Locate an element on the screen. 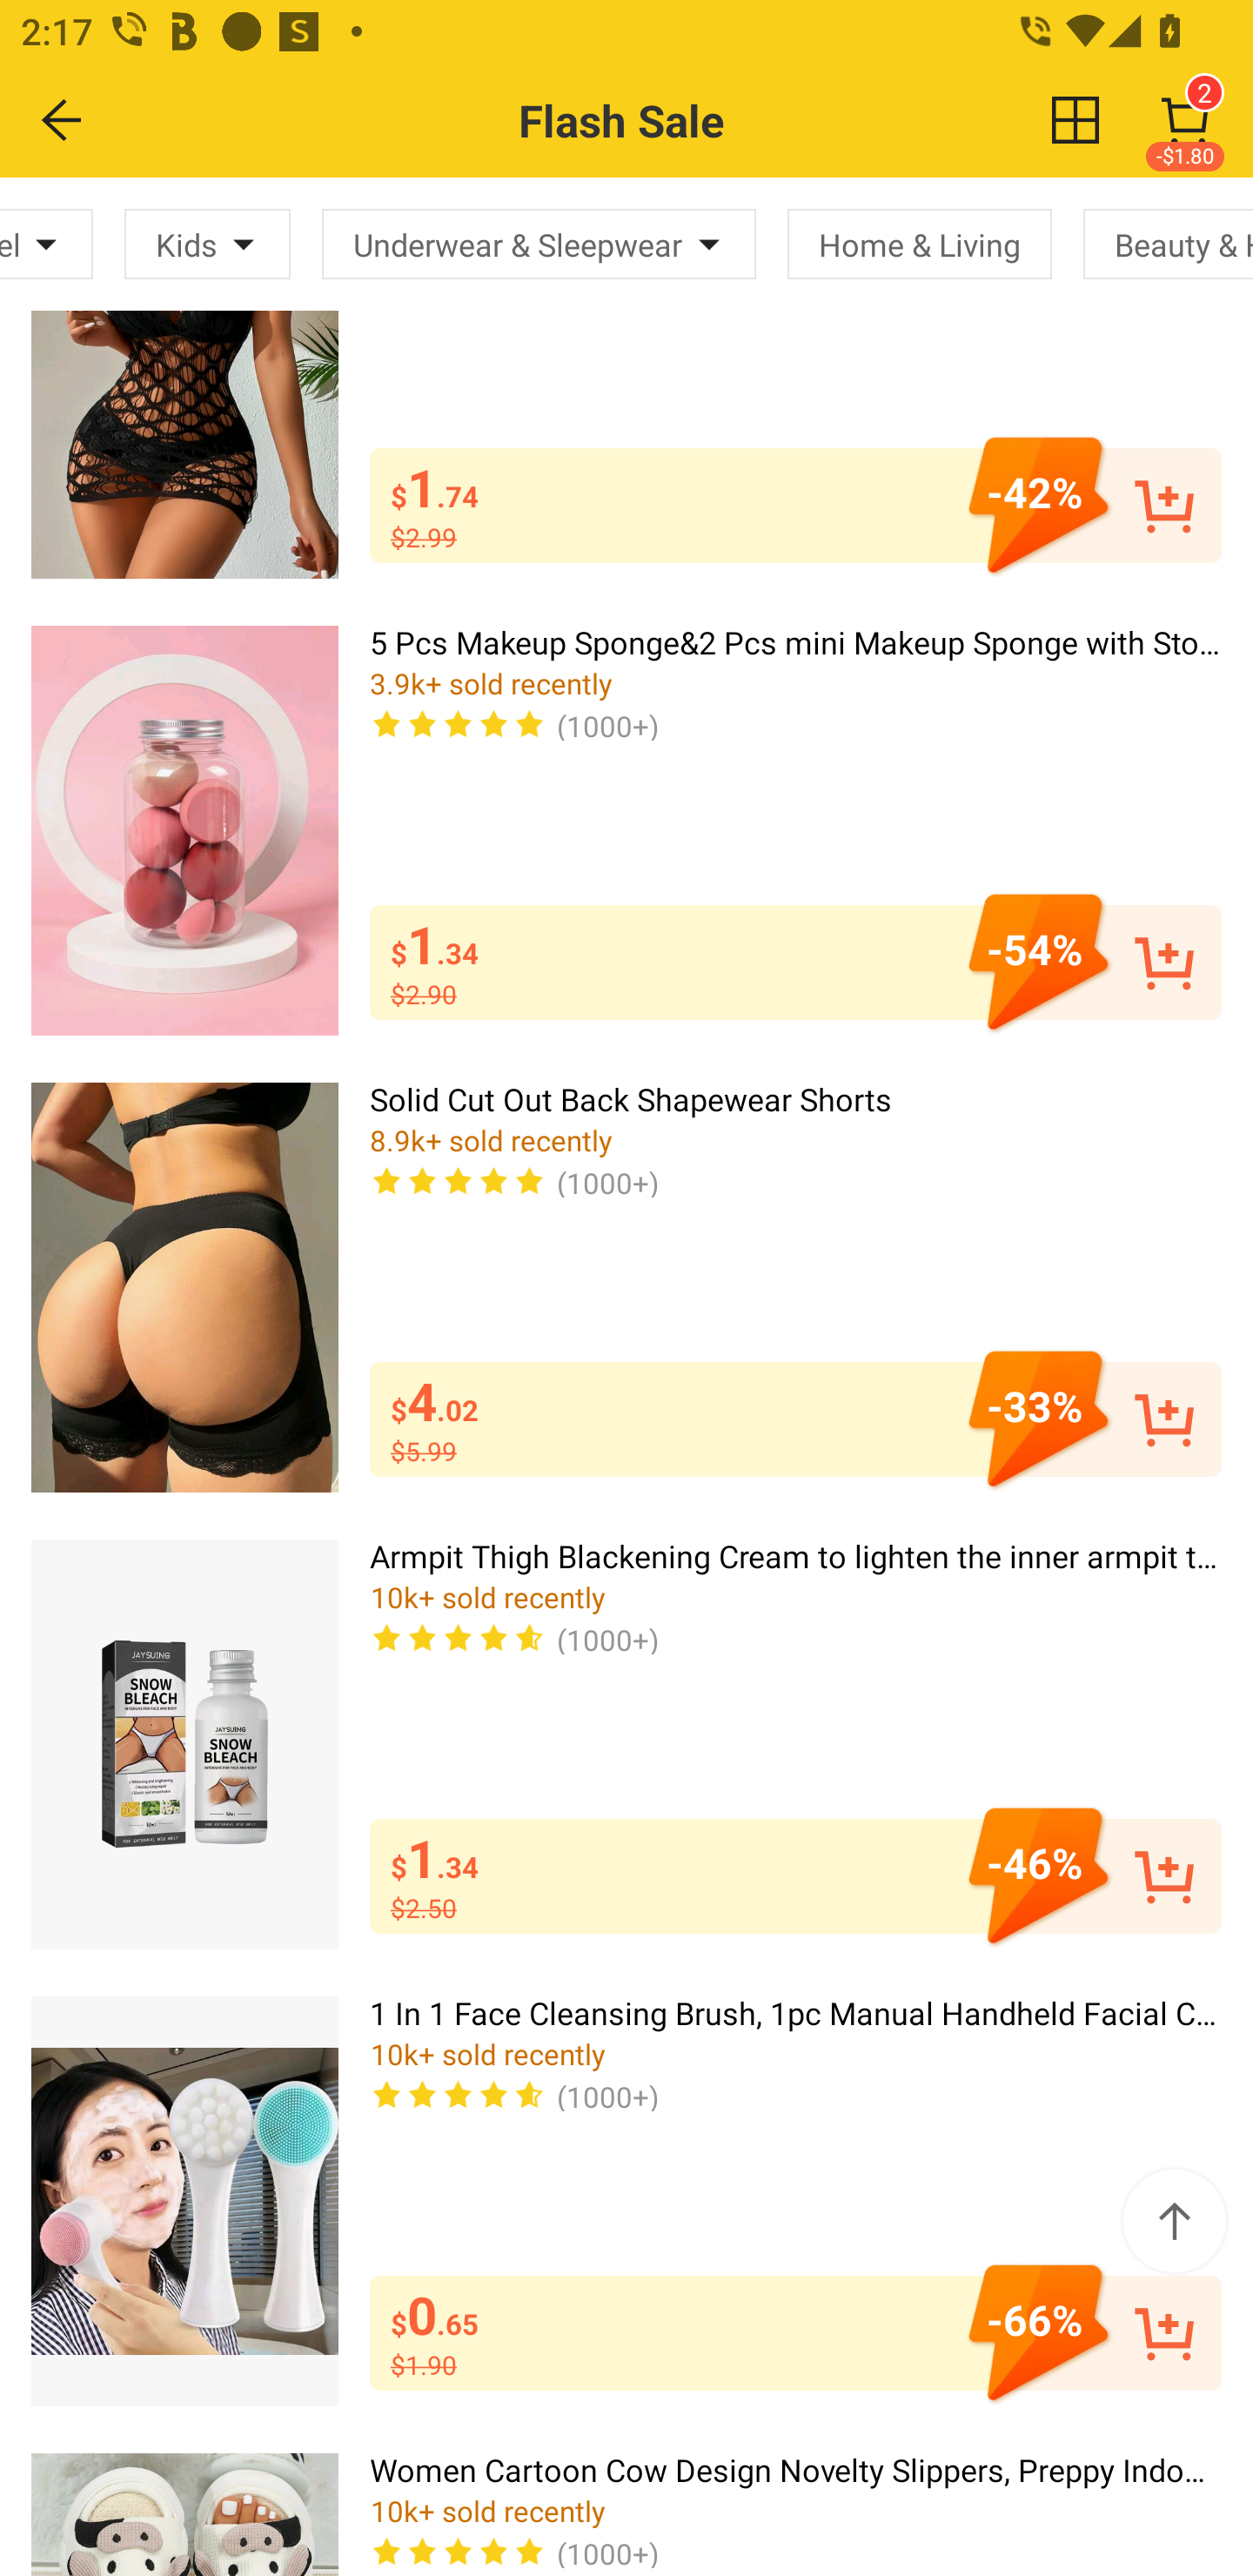 The image size is (1253, 2576). Hollow Out Halter Cover Up Dress Without Bikini is located at coordinates (184, 379).